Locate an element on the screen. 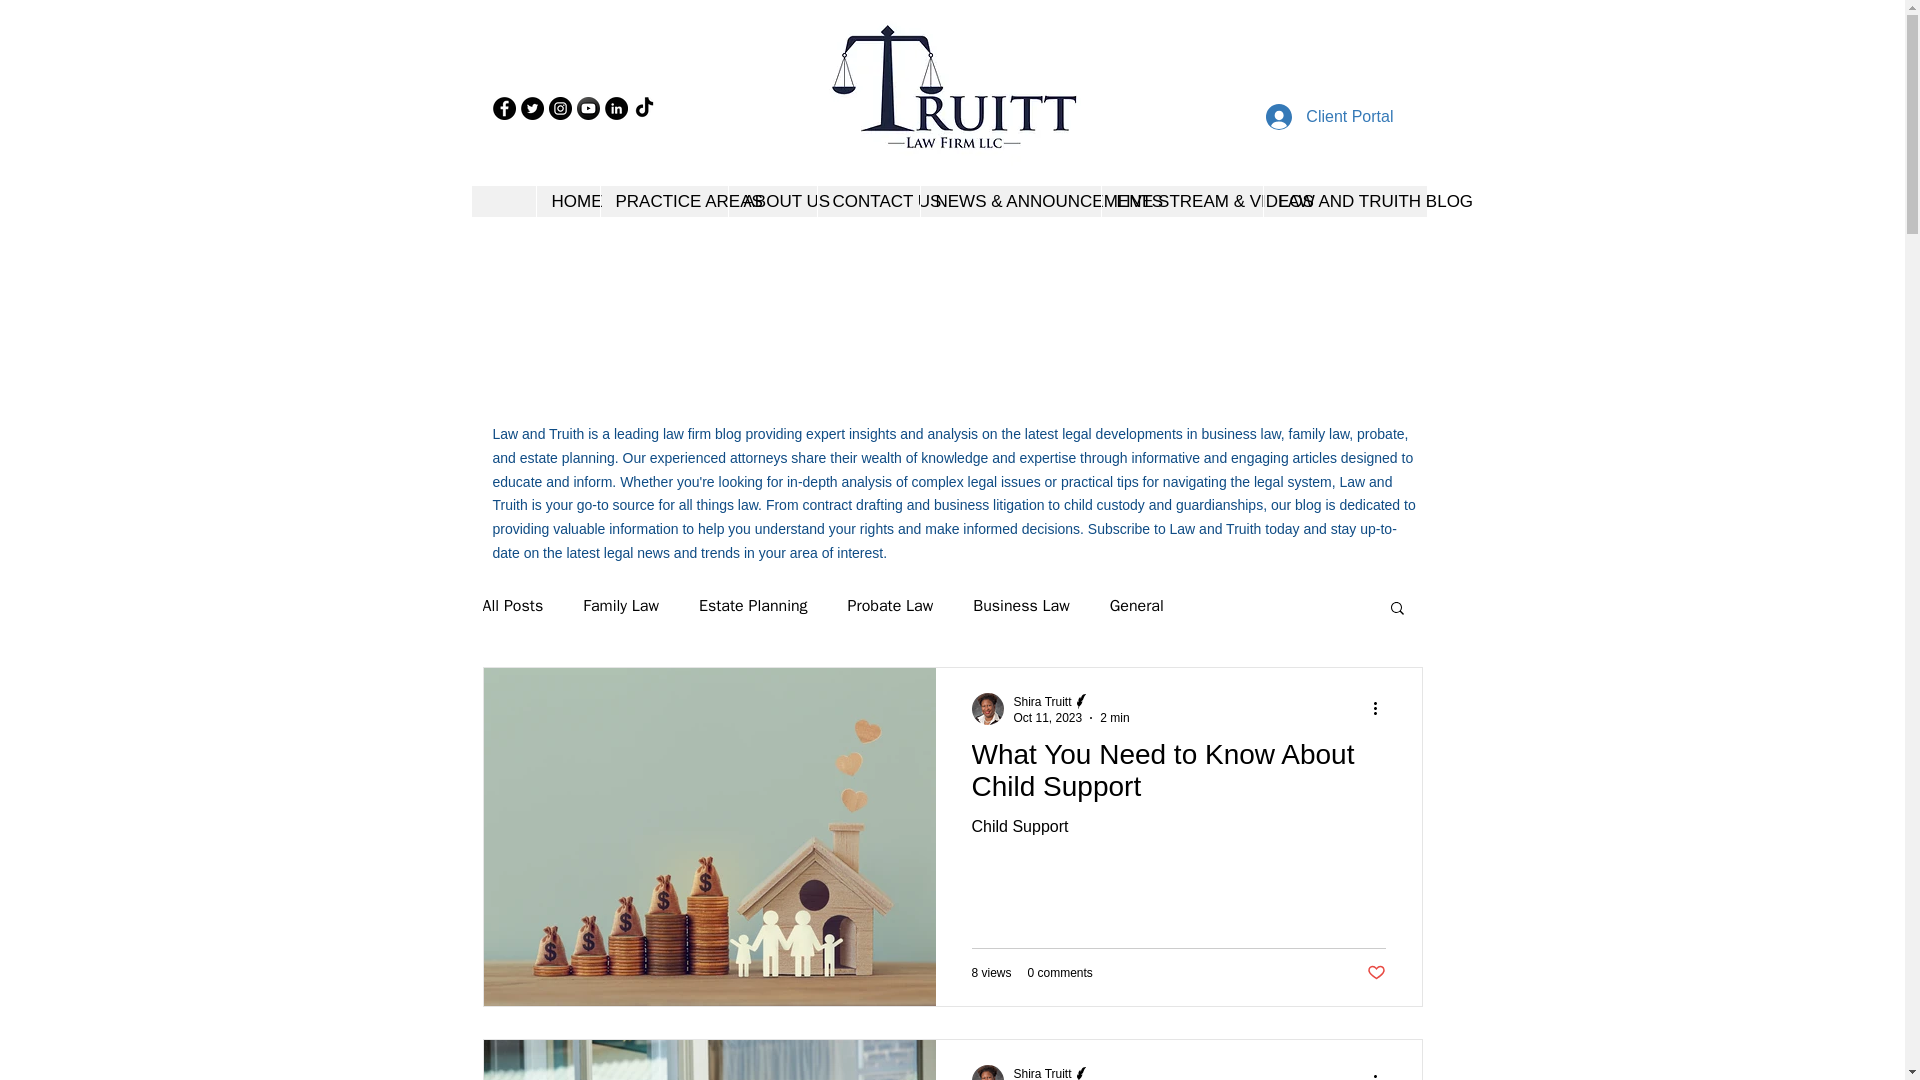  All Posts is located at coordinates (512, 606).